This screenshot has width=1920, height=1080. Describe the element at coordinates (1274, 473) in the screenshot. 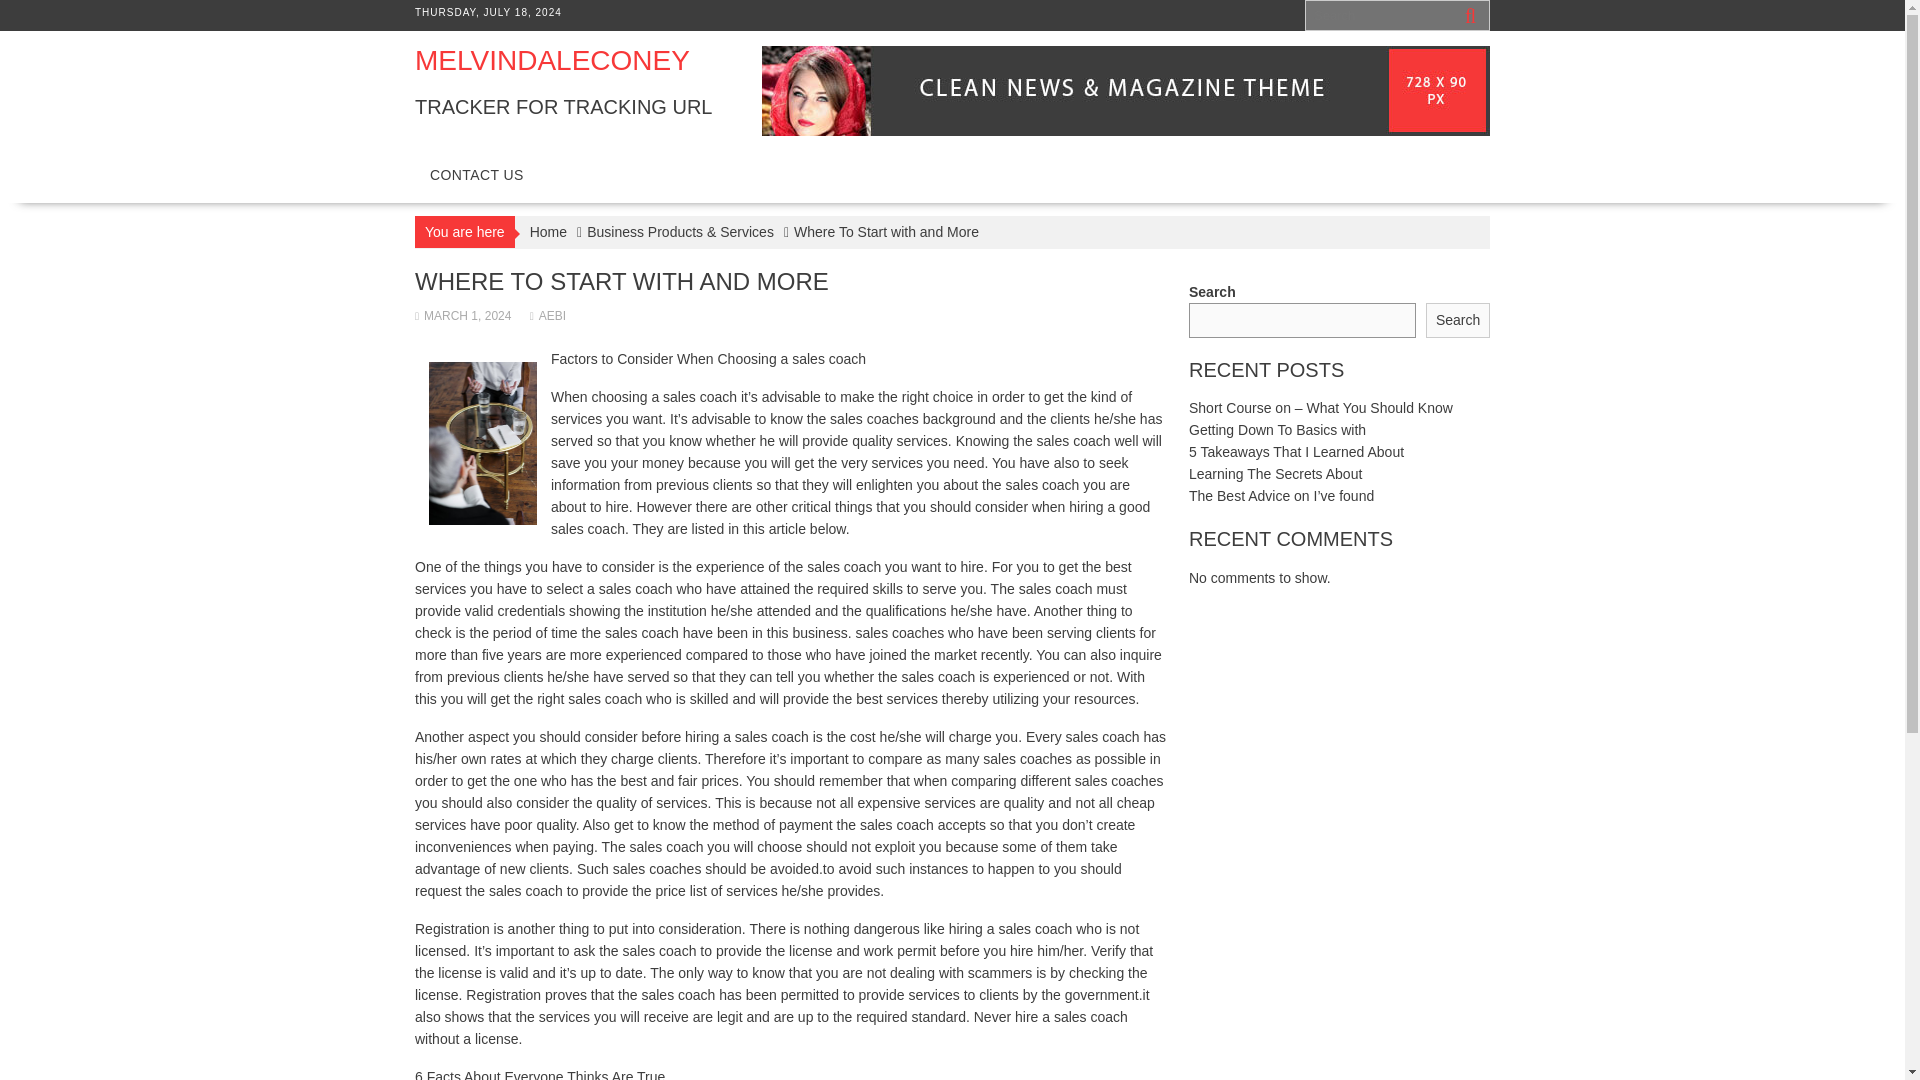

I see `Learning The Secrets About` at that location.